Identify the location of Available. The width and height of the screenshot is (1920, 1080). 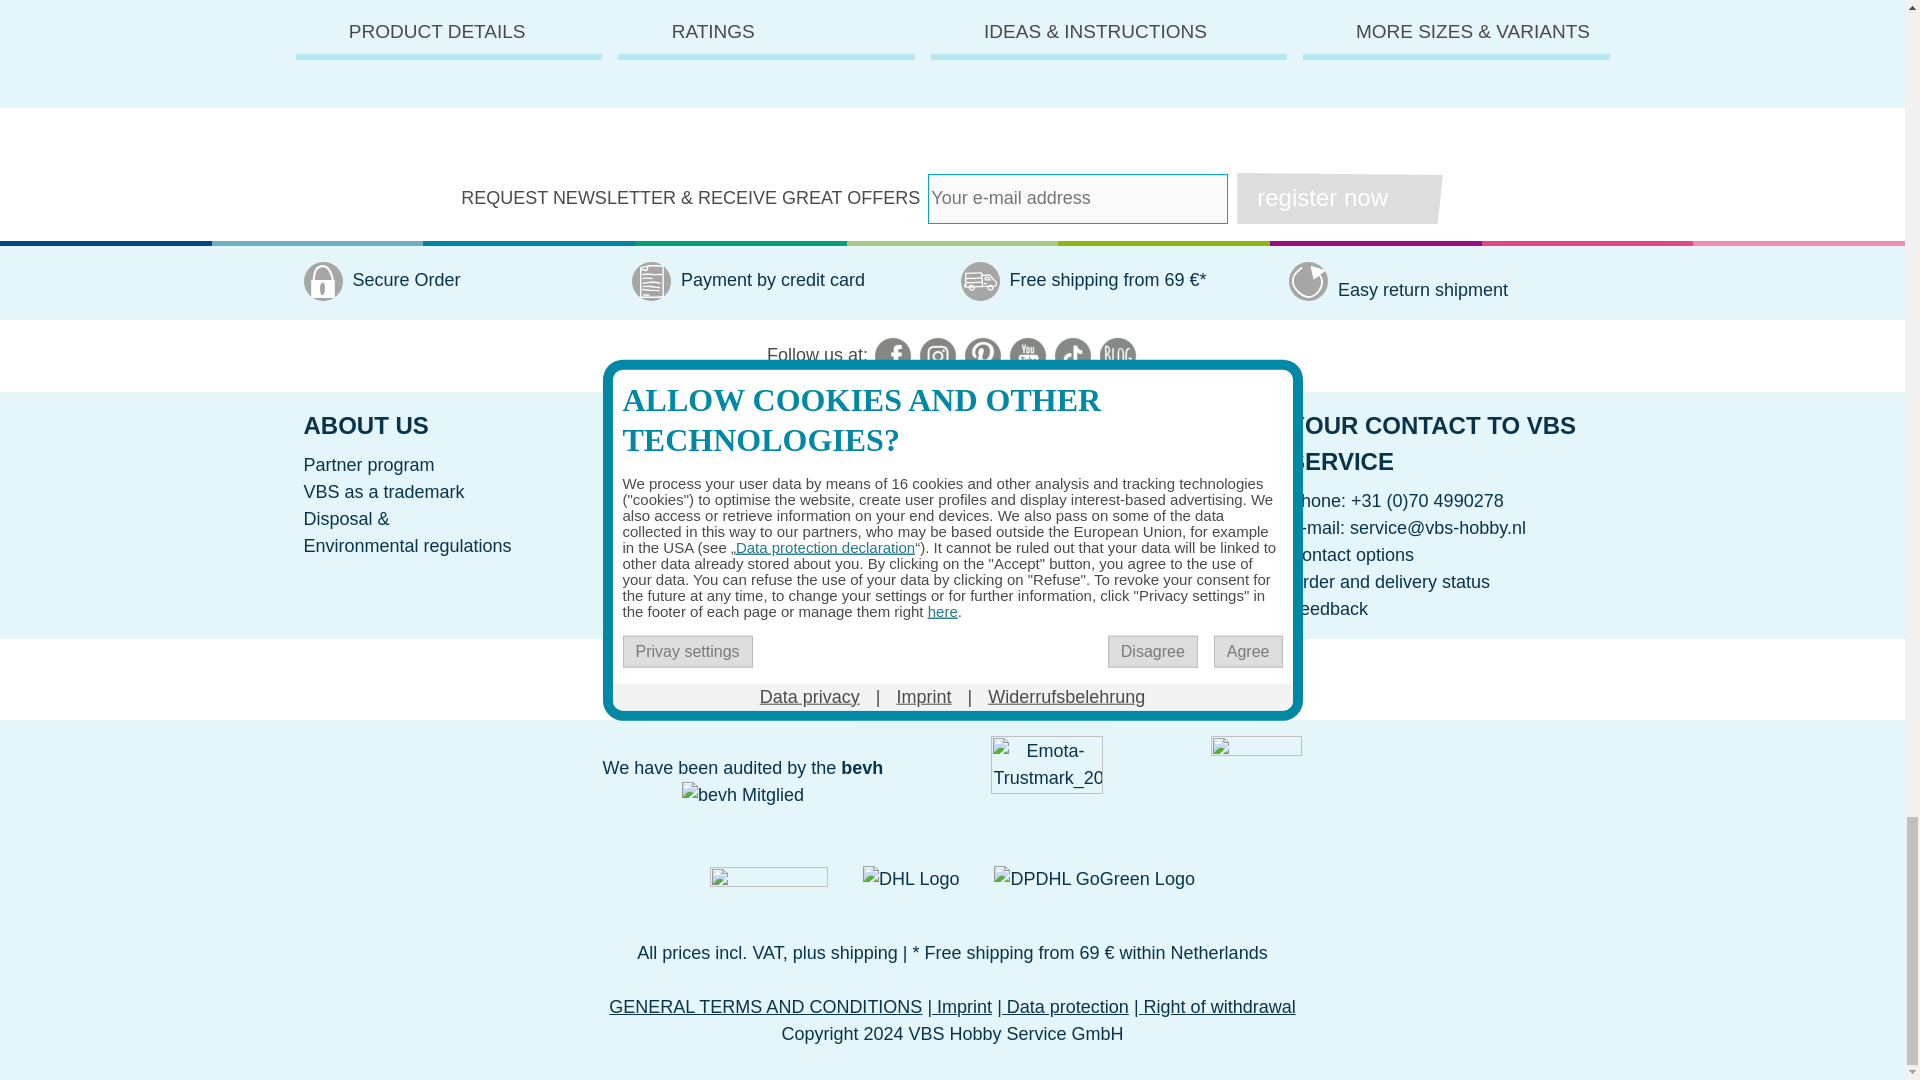
(686, 8).